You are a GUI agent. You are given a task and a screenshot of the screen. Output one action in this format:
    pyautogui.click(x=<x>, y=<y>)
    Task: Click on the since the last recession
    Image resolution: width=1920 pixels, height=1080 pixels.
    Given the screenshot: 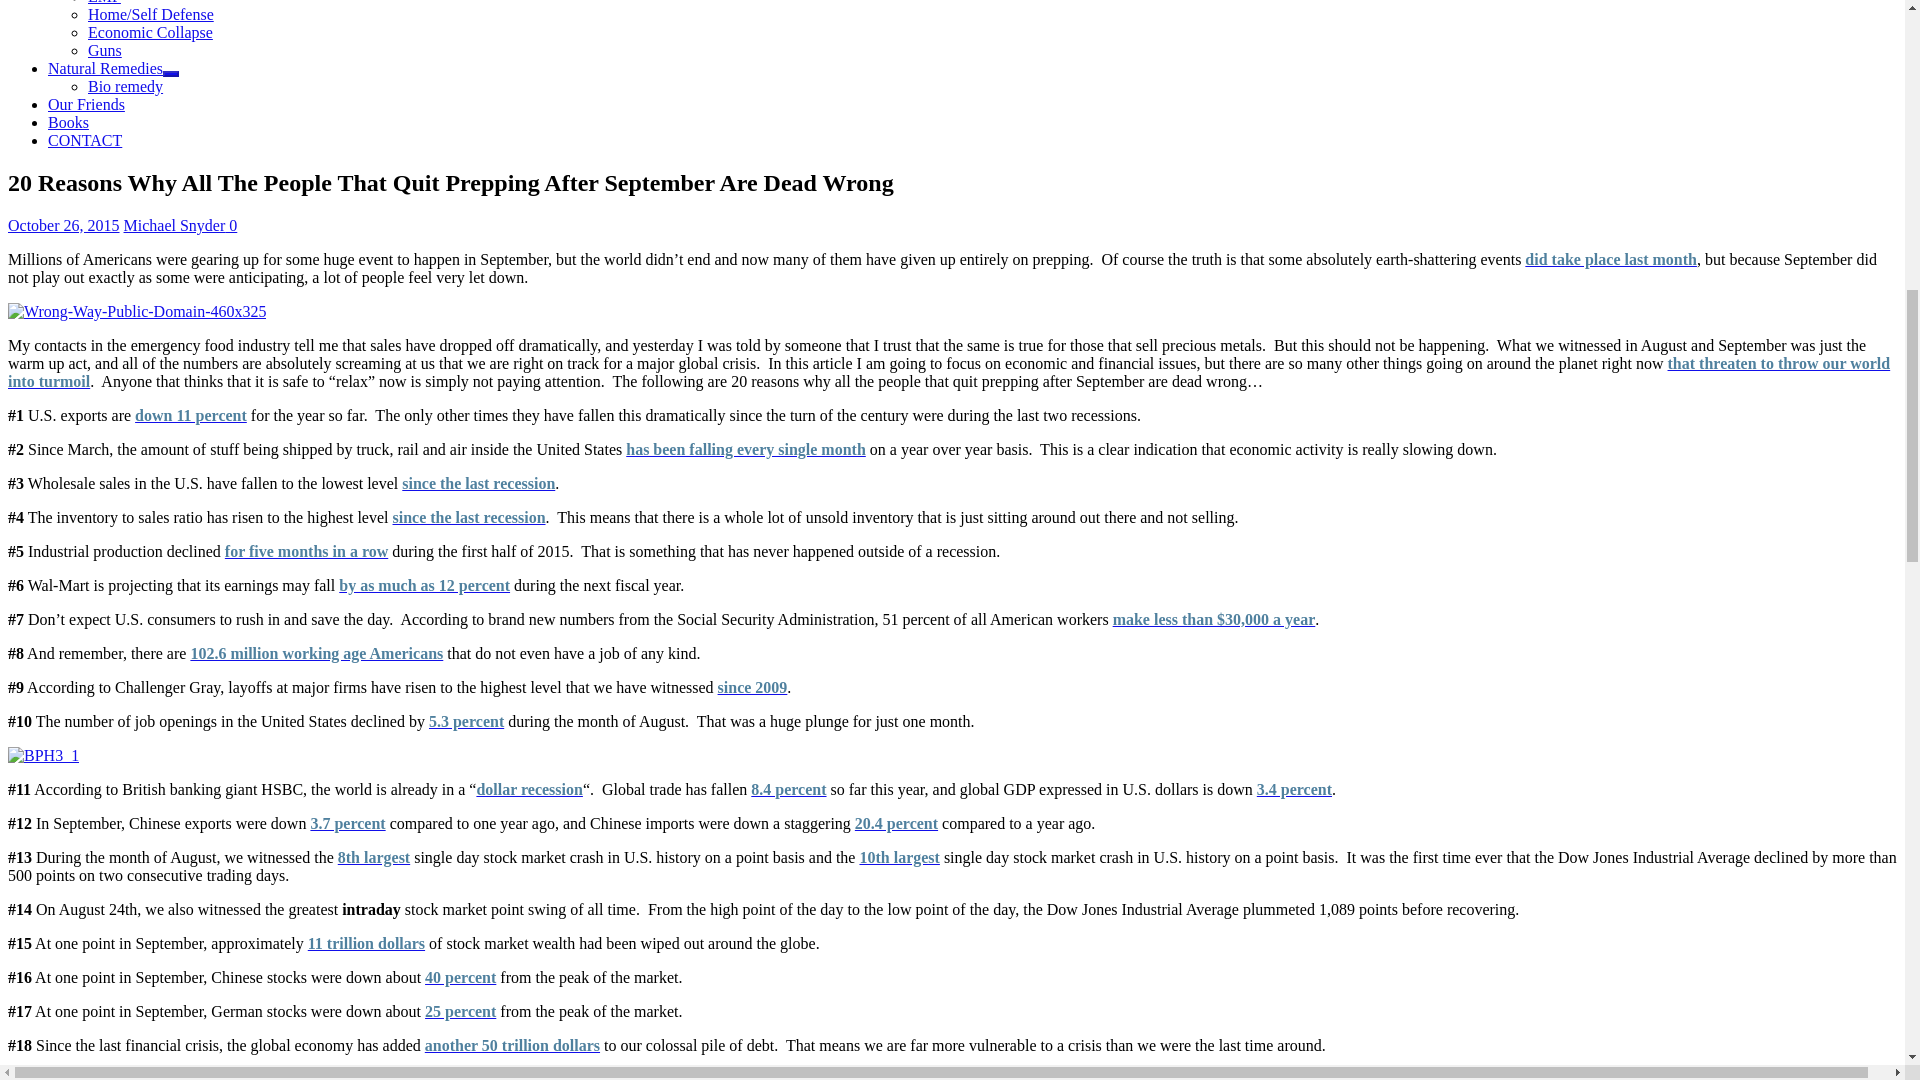 What is the action you would take?
    pyautogui.click(x=478, y=484)
    